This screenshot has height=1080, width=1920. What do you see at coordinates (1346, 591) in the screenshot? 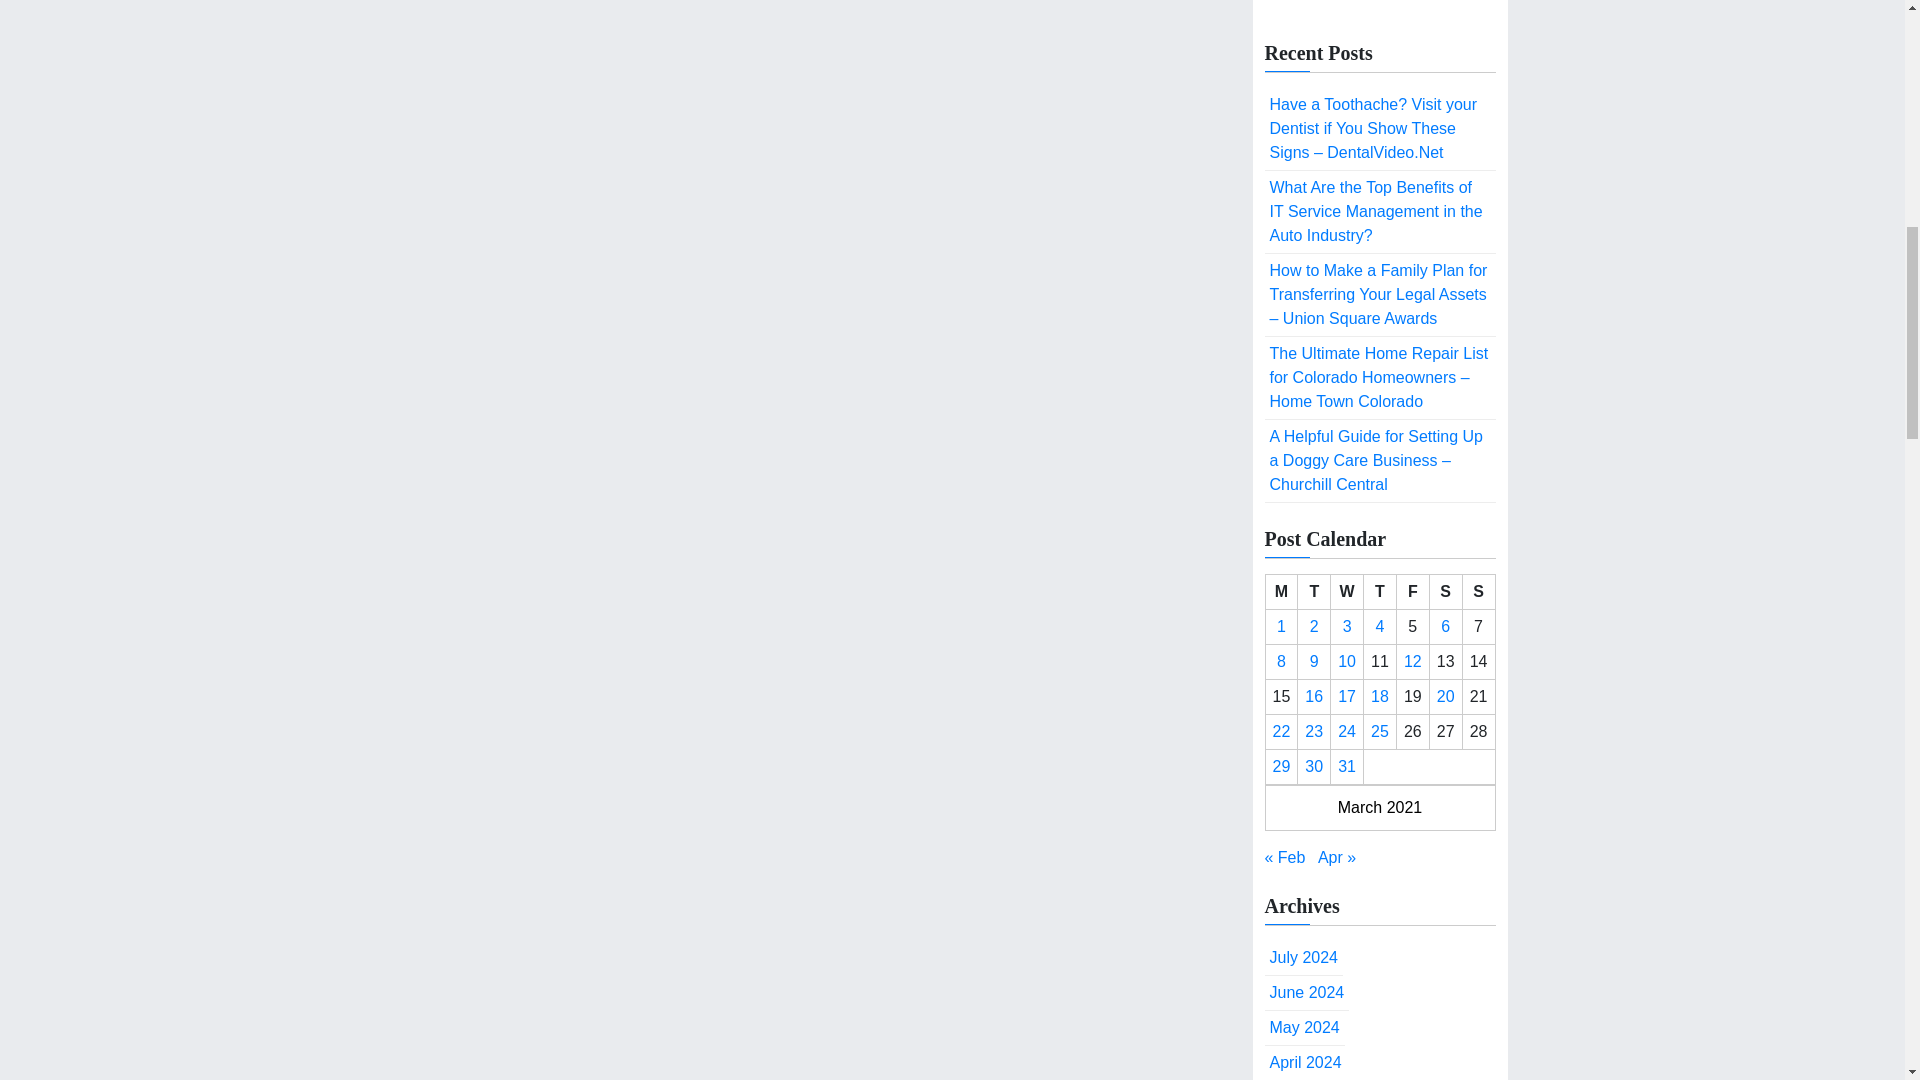
I see `Wednesday` at bounding box center [1346, 591].